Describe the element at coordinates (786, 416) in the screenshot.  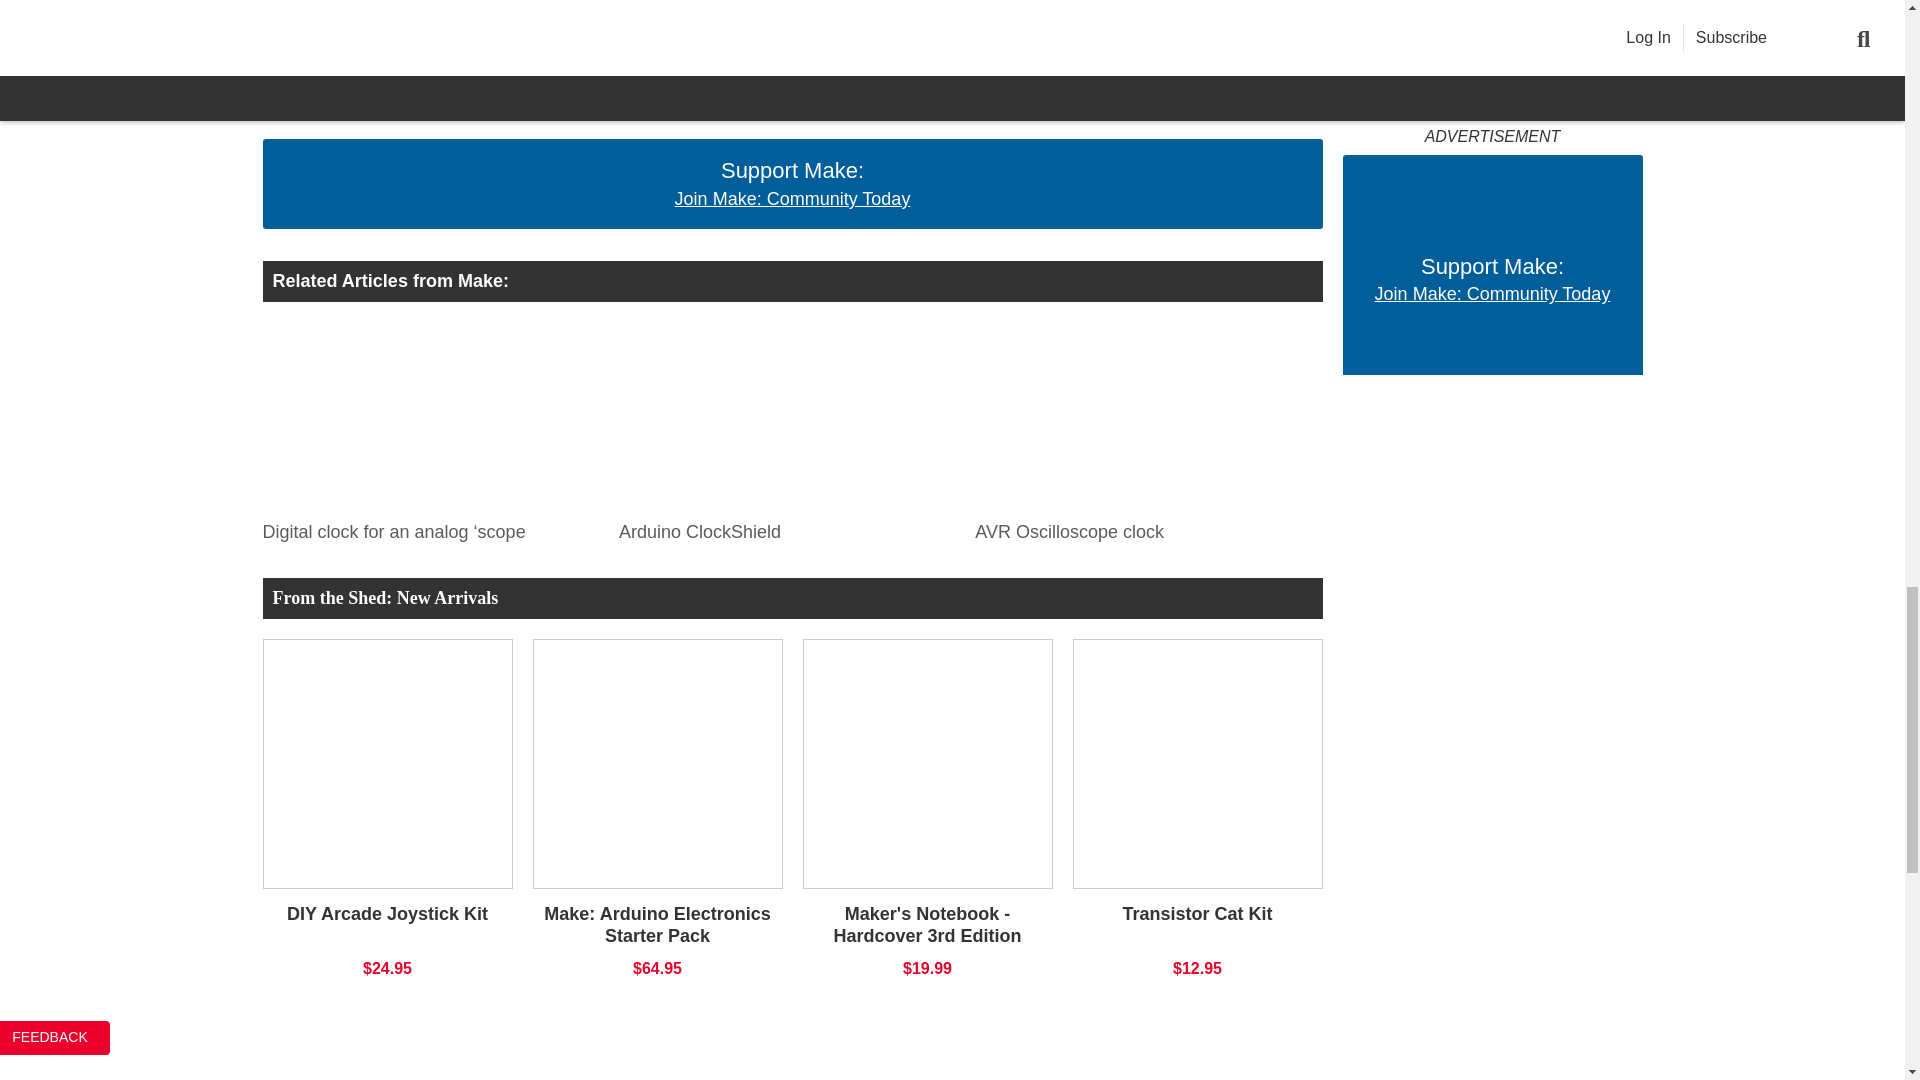
I see `Arduino ClockShield` at that location.